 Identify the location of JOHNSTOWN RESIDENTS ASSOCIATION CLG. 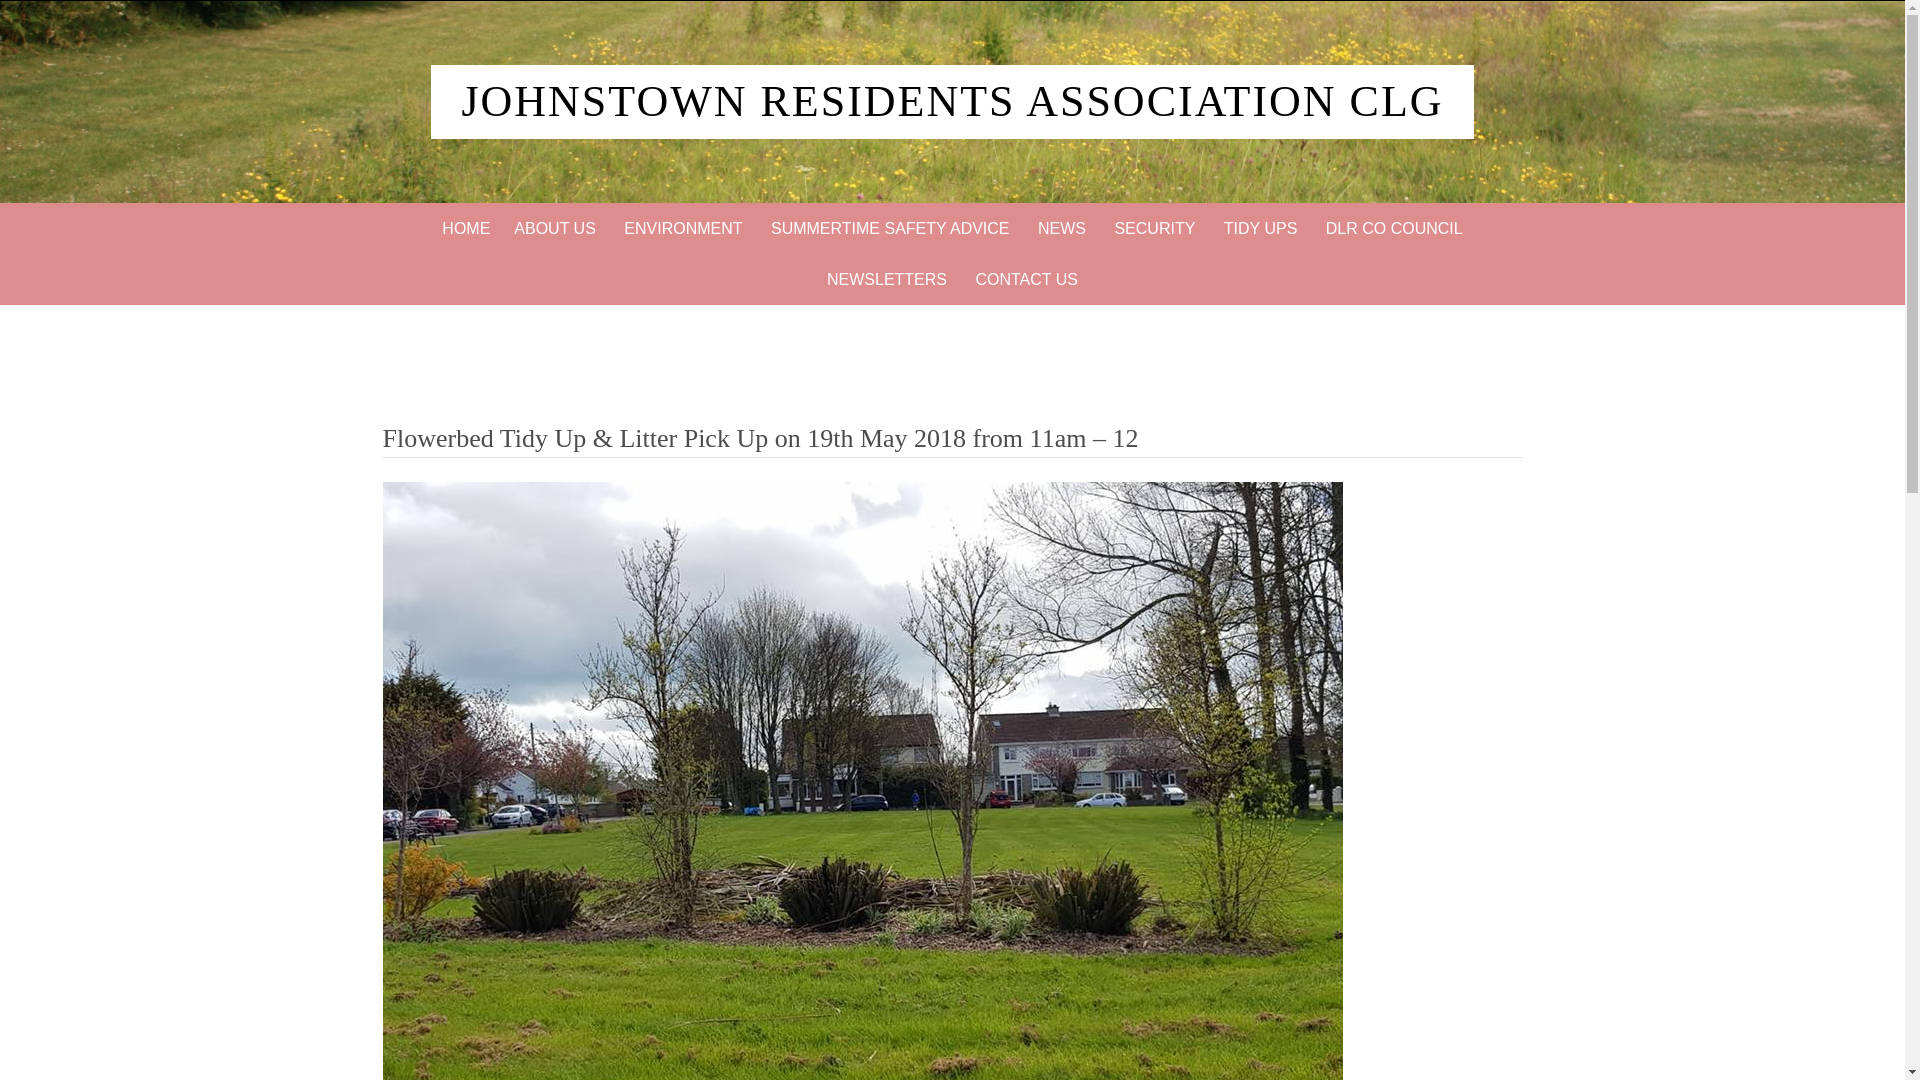
(952, 101).